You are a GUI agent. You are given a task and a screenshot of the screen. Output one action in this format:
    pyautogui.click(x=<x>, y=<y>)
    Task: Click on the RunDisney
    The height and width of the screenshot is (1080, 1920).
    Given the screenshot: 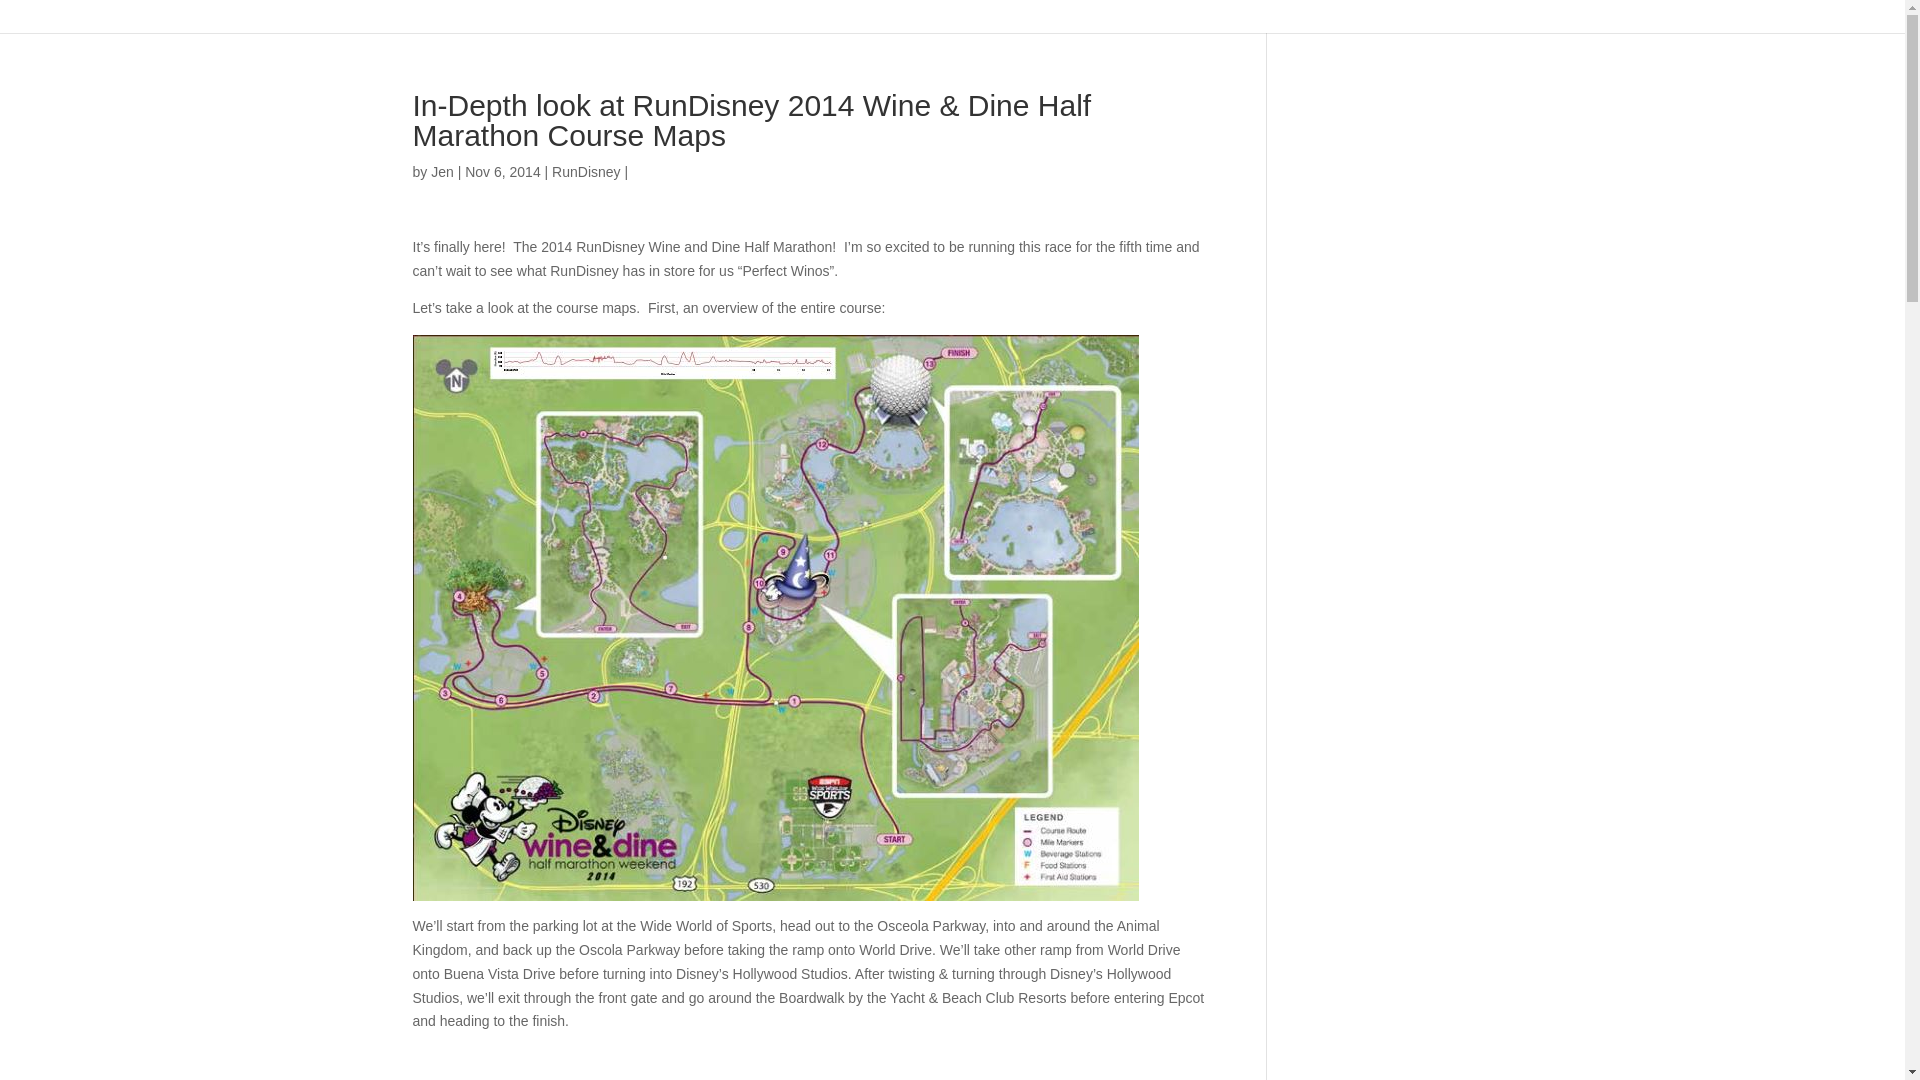 What is the action you would take?
    pyautogui.click(x=586, y=172)
    